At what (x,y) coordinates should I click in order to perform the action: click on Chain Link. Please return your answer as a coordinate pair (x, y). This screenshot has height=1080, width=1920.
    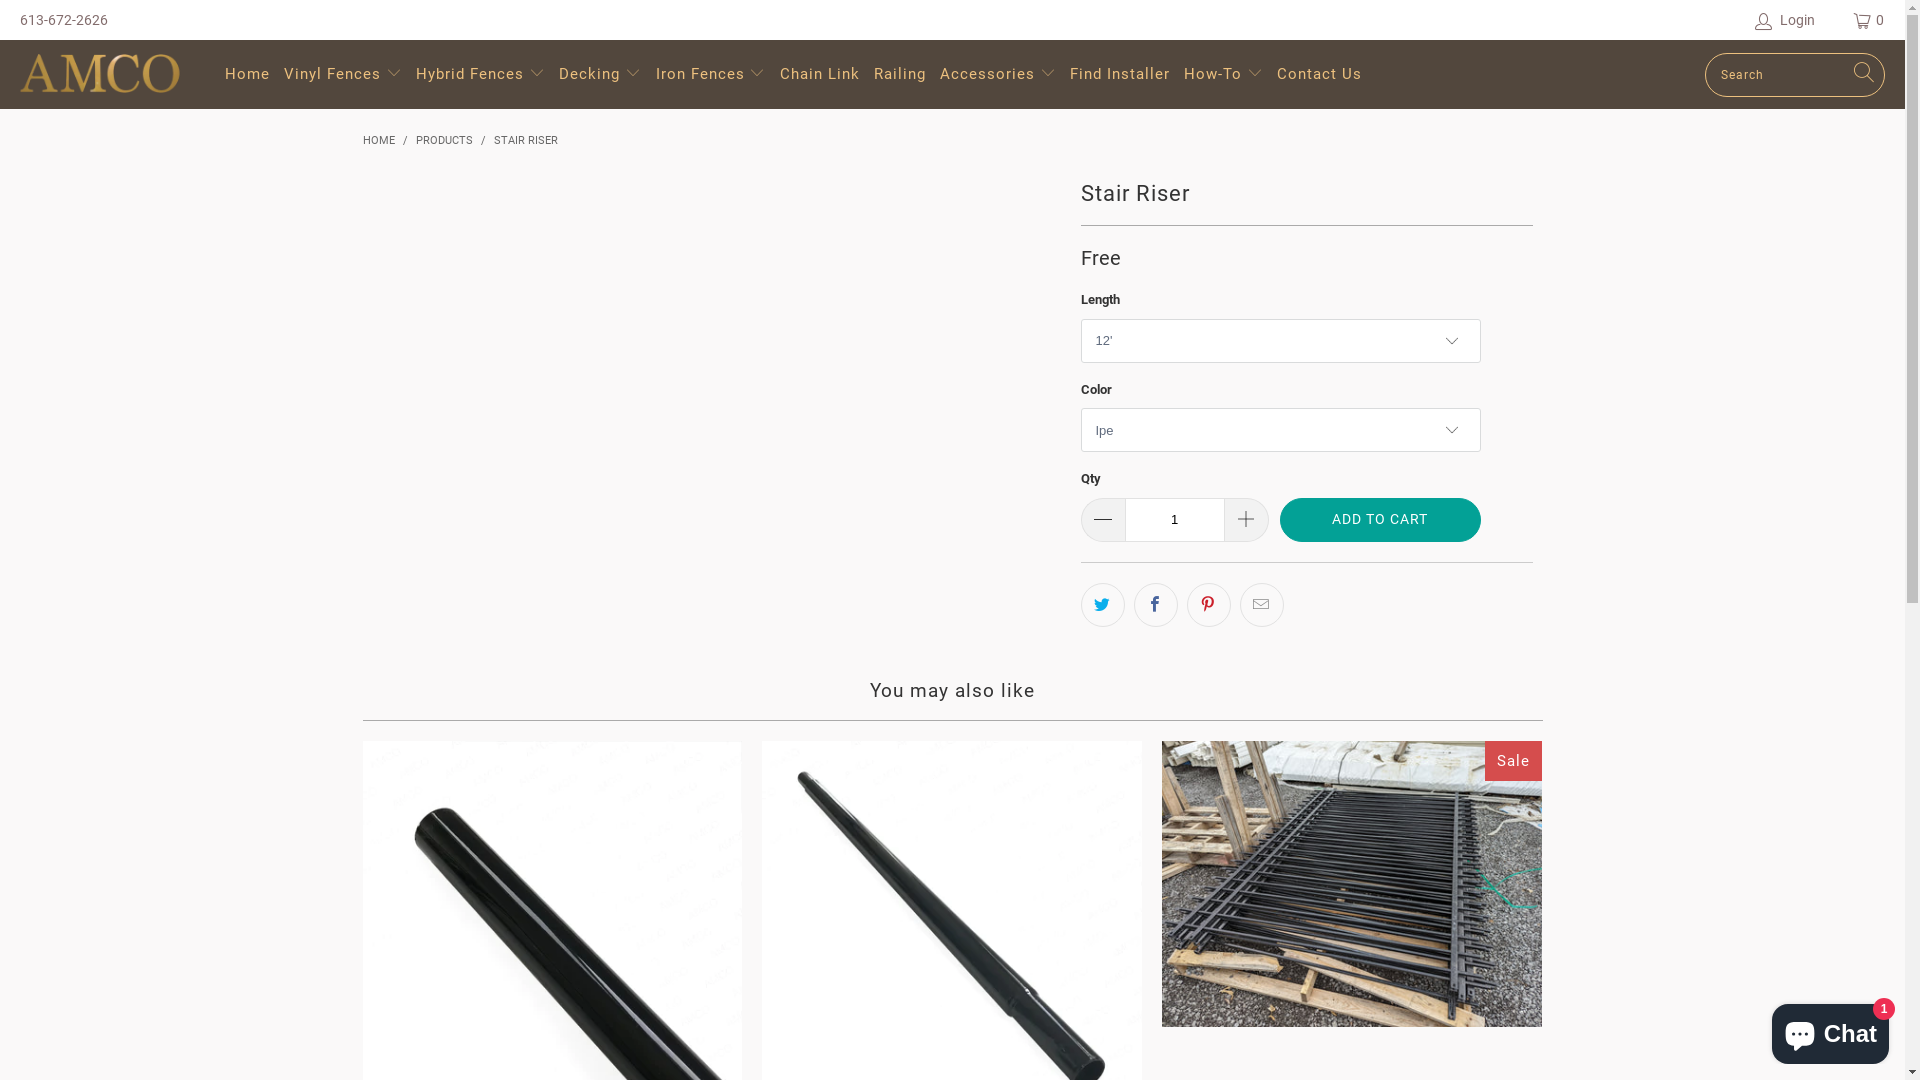
    Looking at the image, I should click on (820, 74).